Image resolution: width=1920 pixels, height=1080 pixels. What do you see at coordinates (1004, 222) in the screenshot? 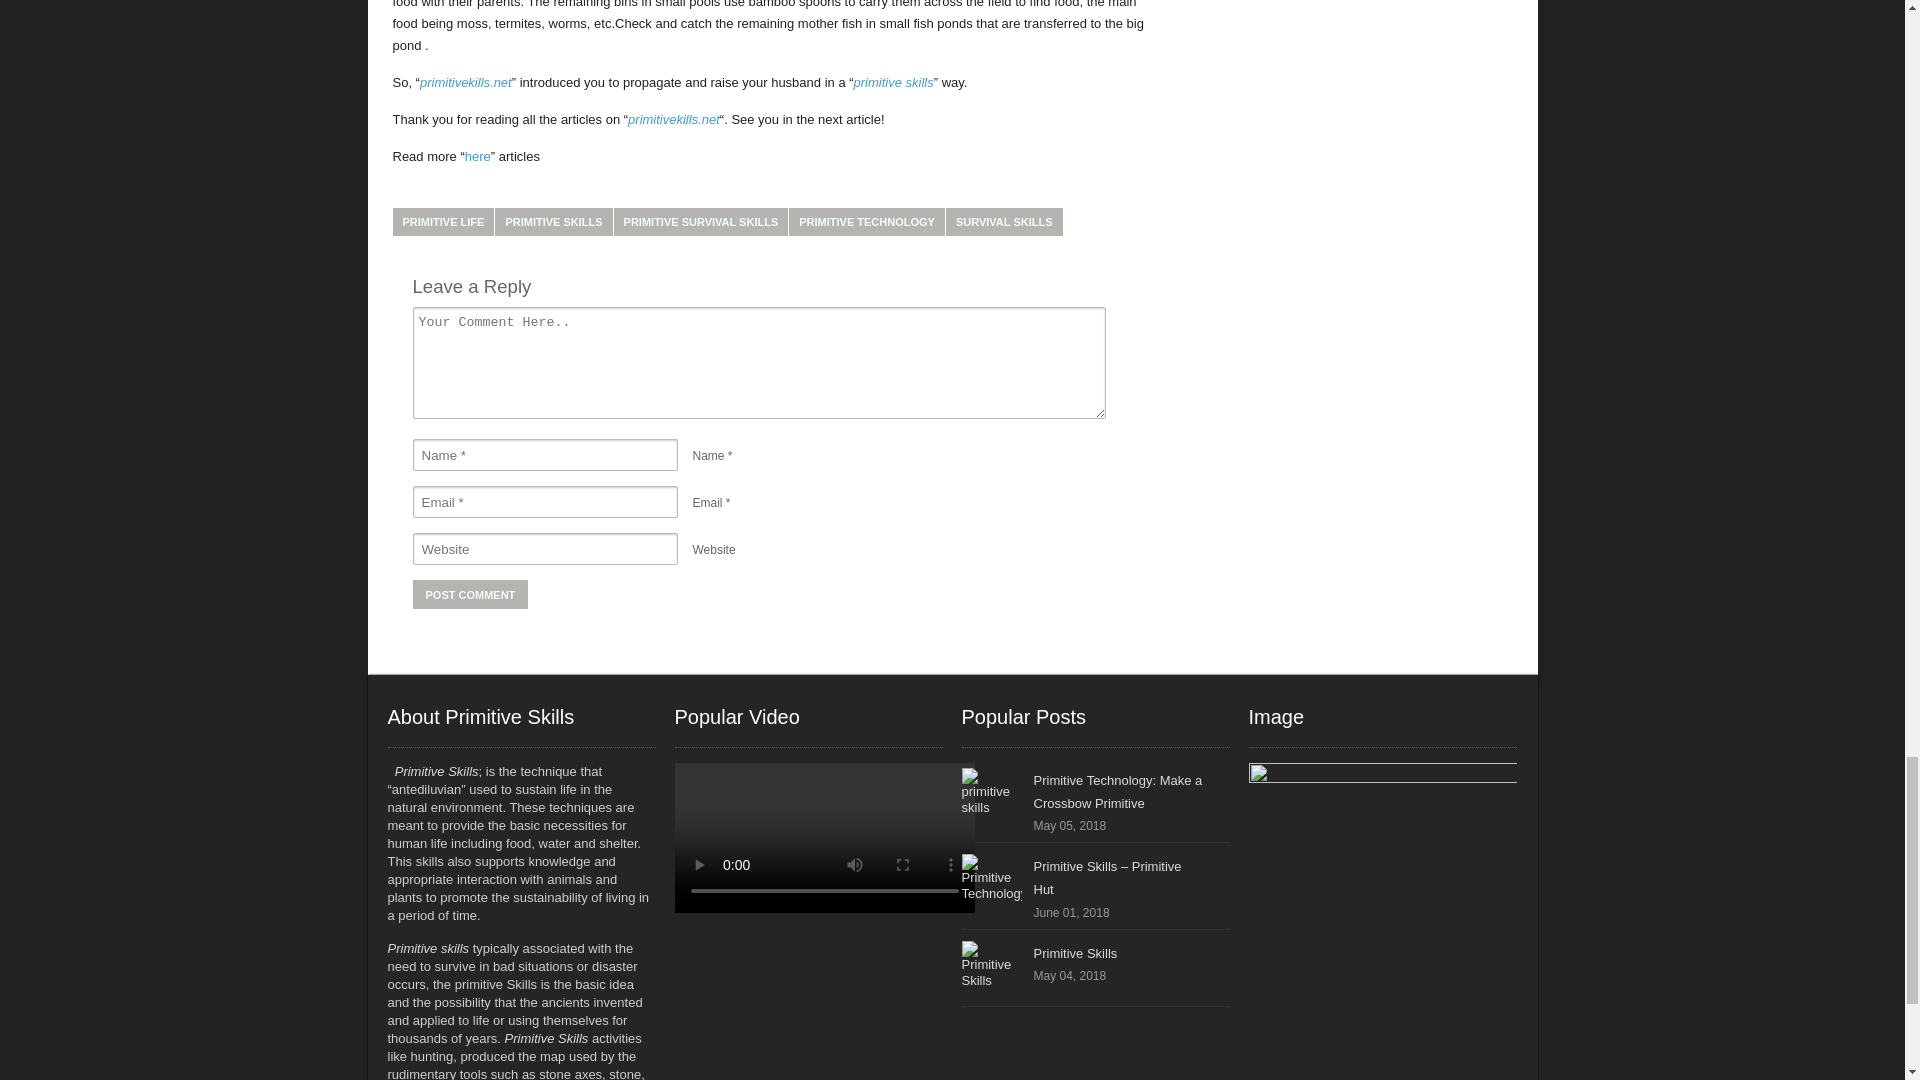
I see `SURVIVAL SKILLS` at bounding box center [1004, 222].